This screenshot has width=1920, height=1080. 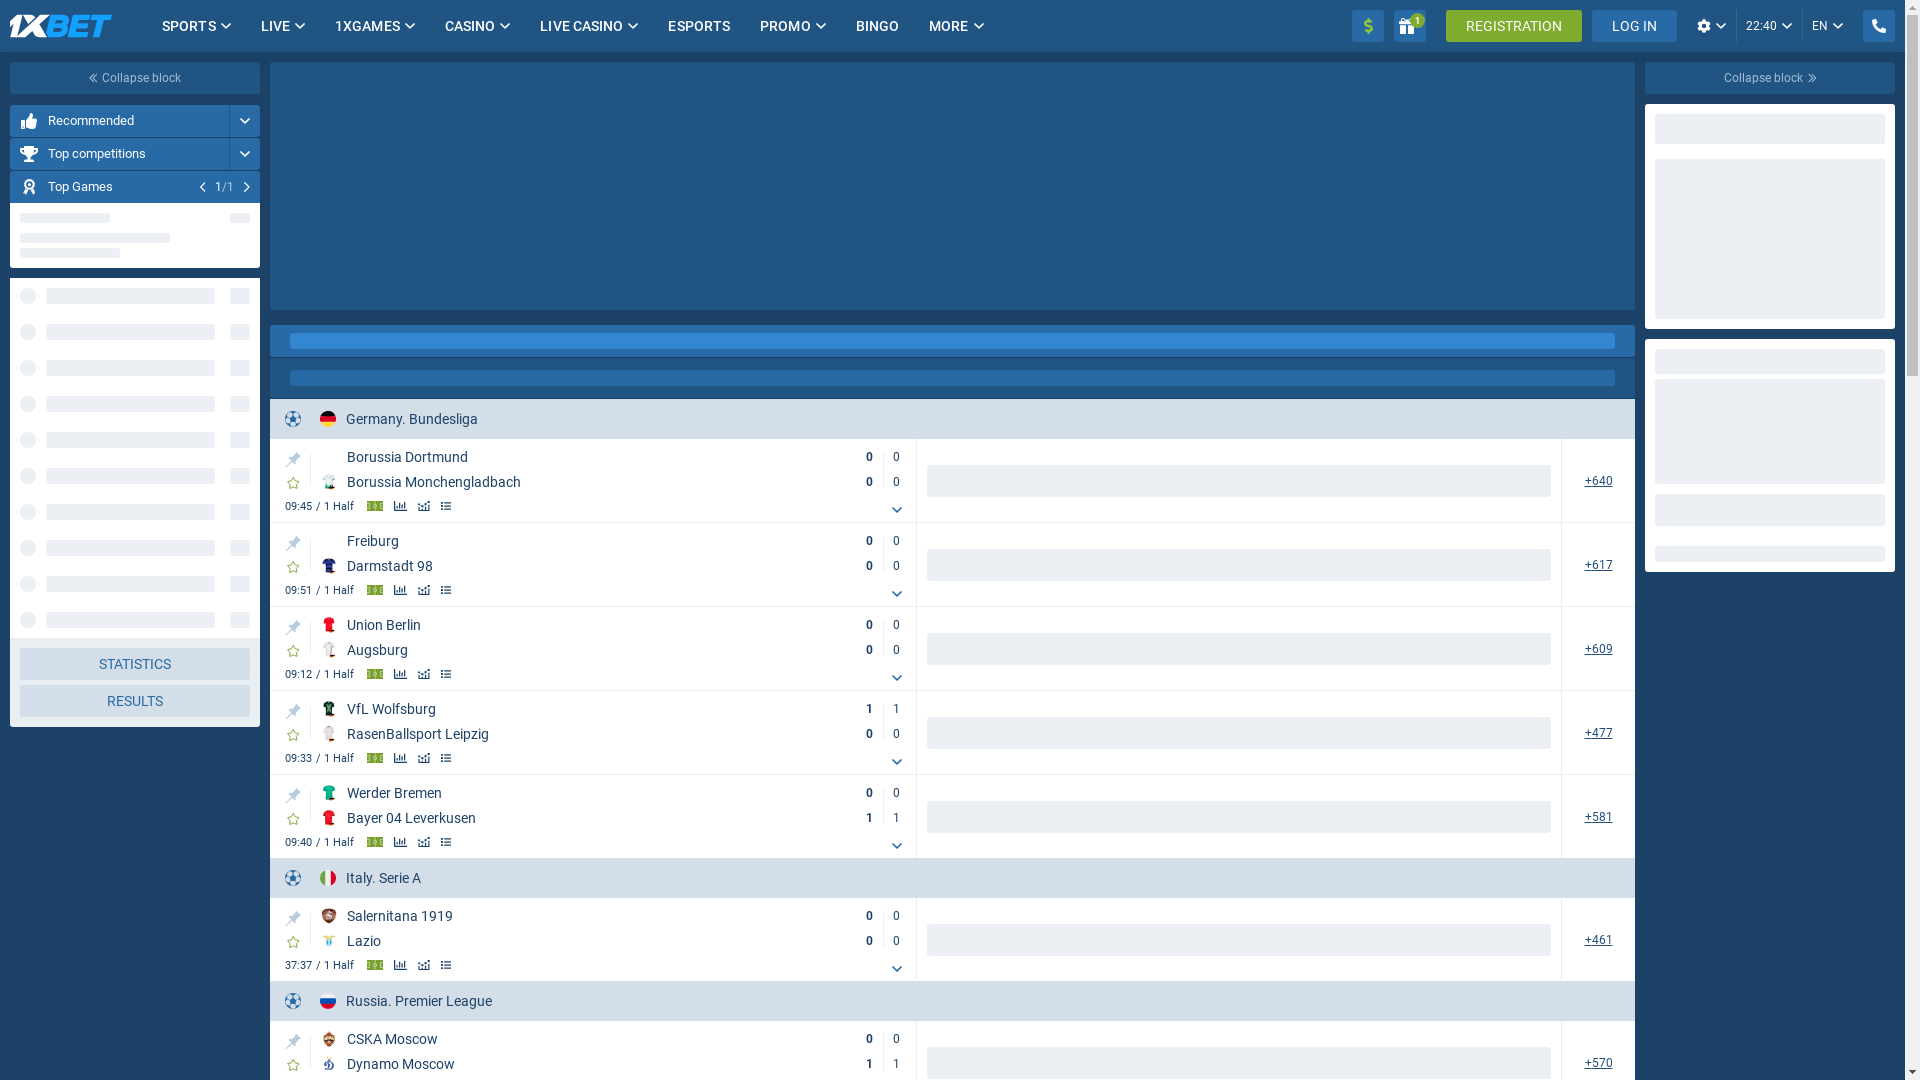 What do you see at coordinates (1598, 648) in the screenshot?
I see `609` at bounding box center [1598, 648].